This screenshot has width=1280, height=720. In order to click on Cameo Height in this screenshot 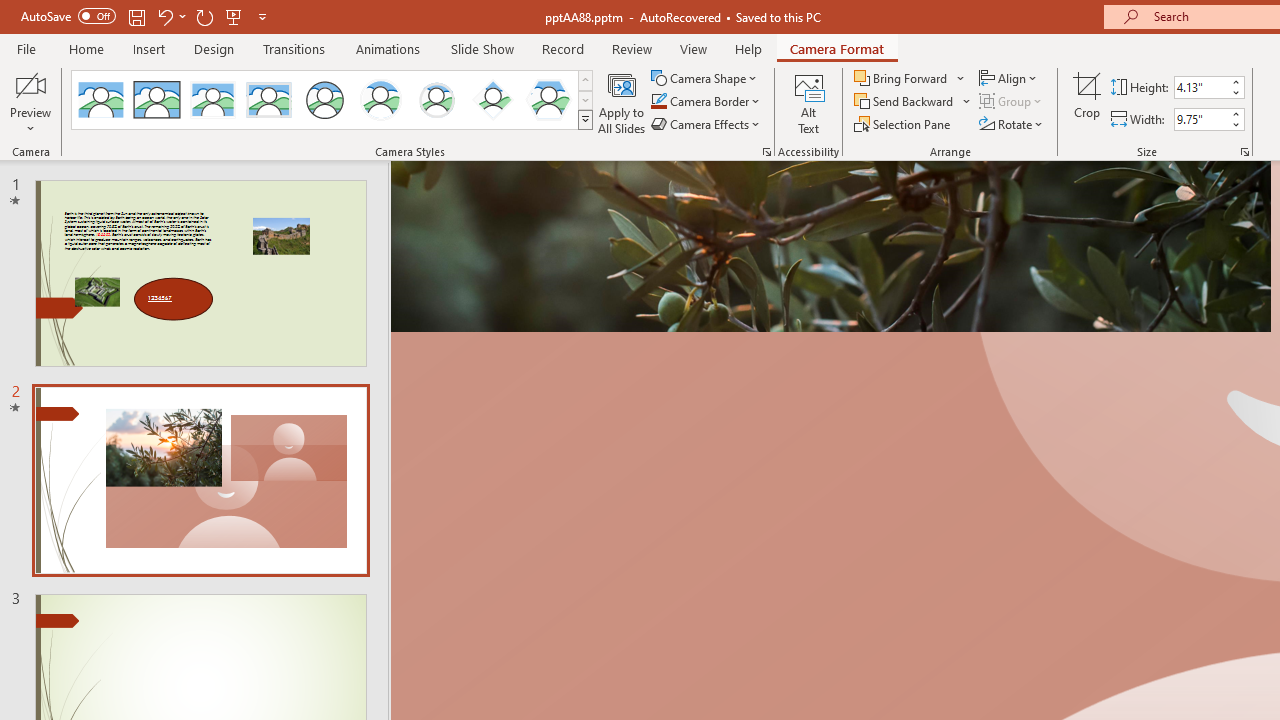, I will do `click(1201, 87)`.